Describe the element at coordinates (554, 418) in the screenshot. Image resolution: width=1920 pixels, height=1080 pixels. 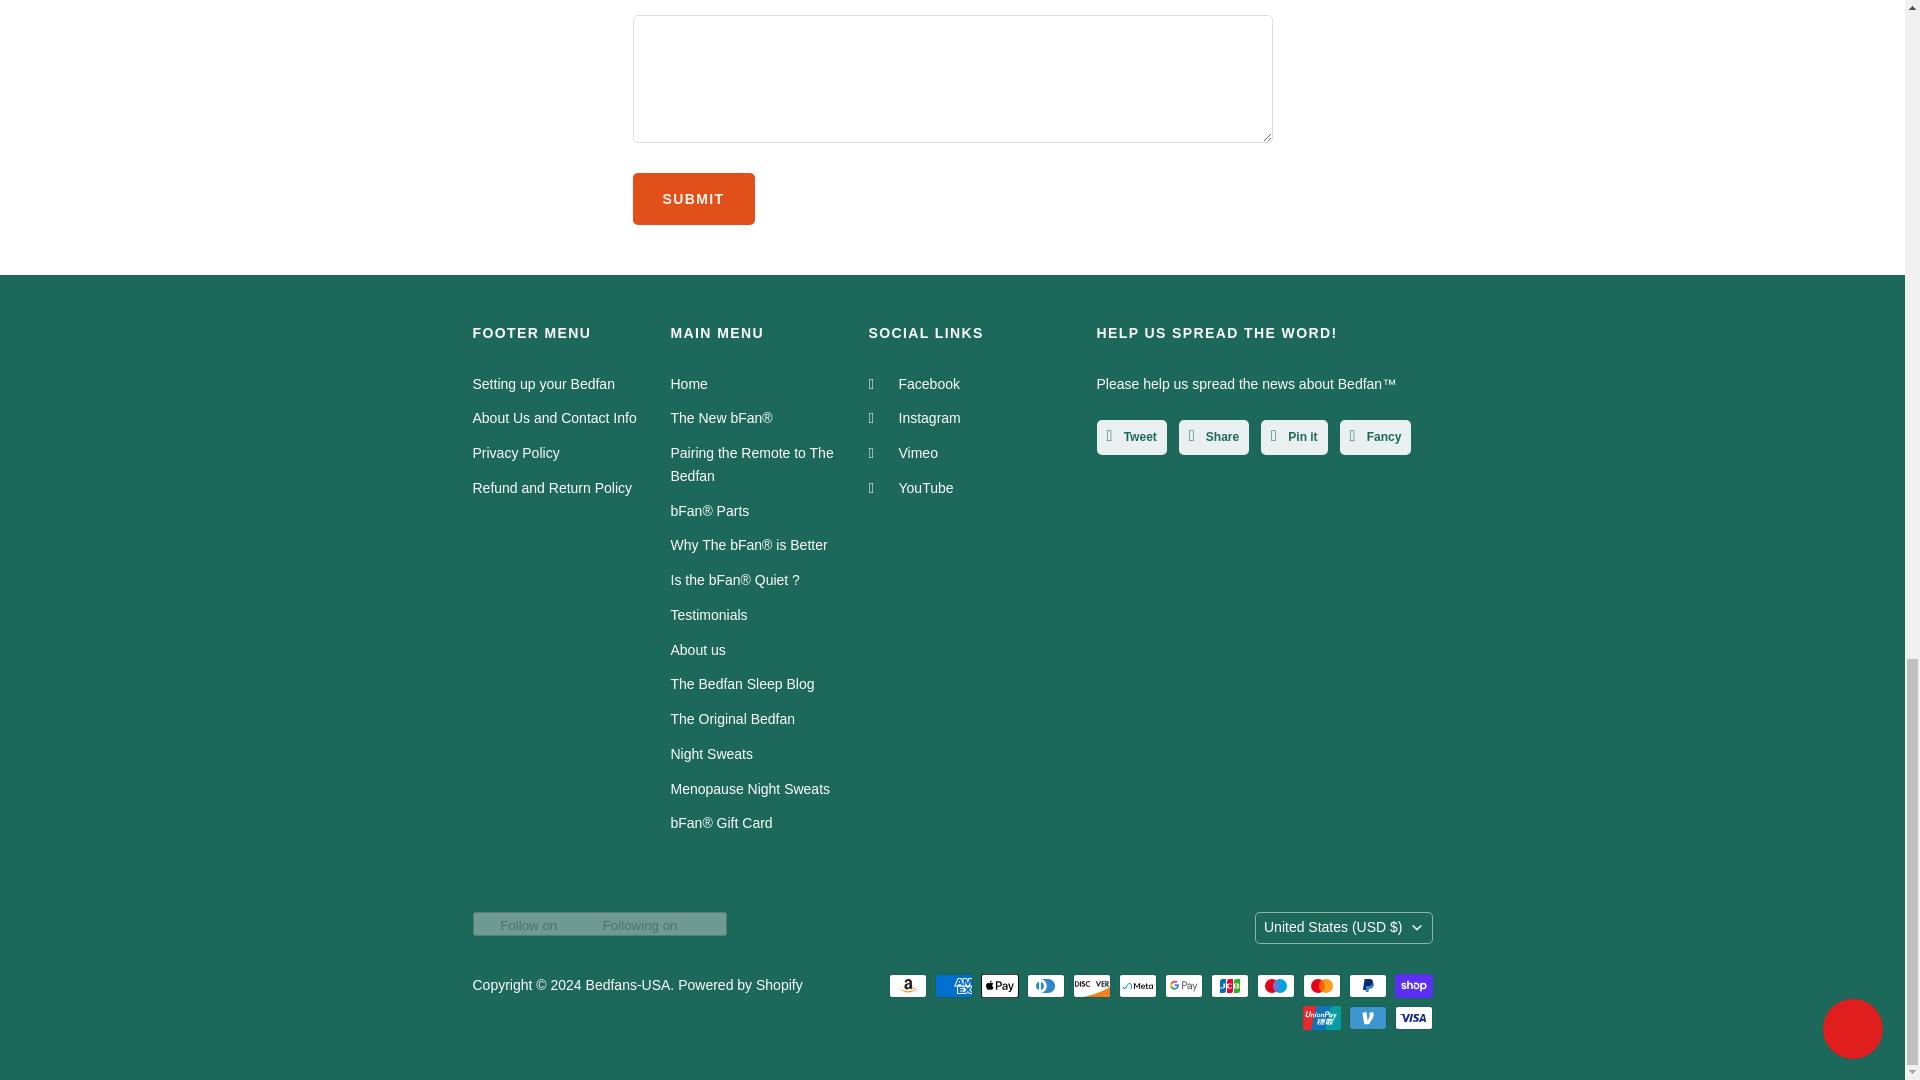
I see `About Us and Contact Info` at that location.